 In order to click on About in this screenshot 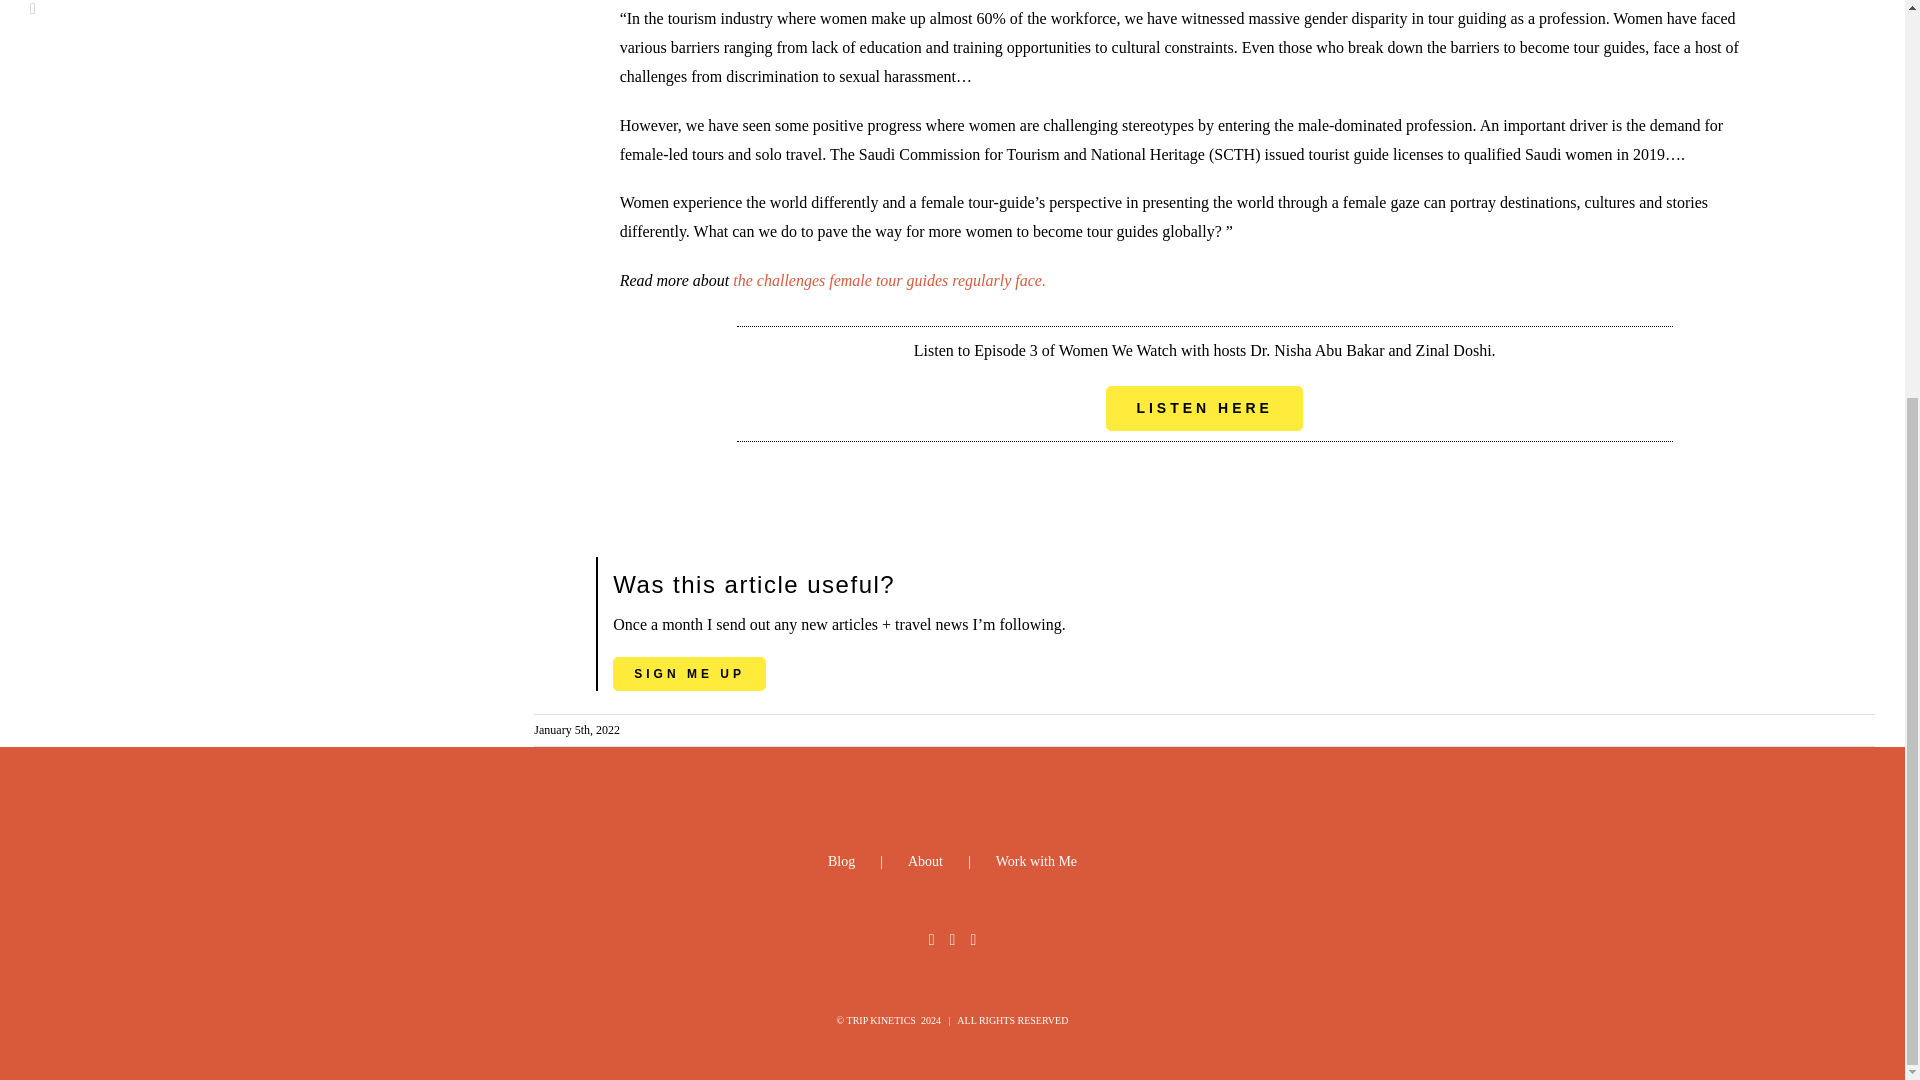, I will do `click(952, 860)`.